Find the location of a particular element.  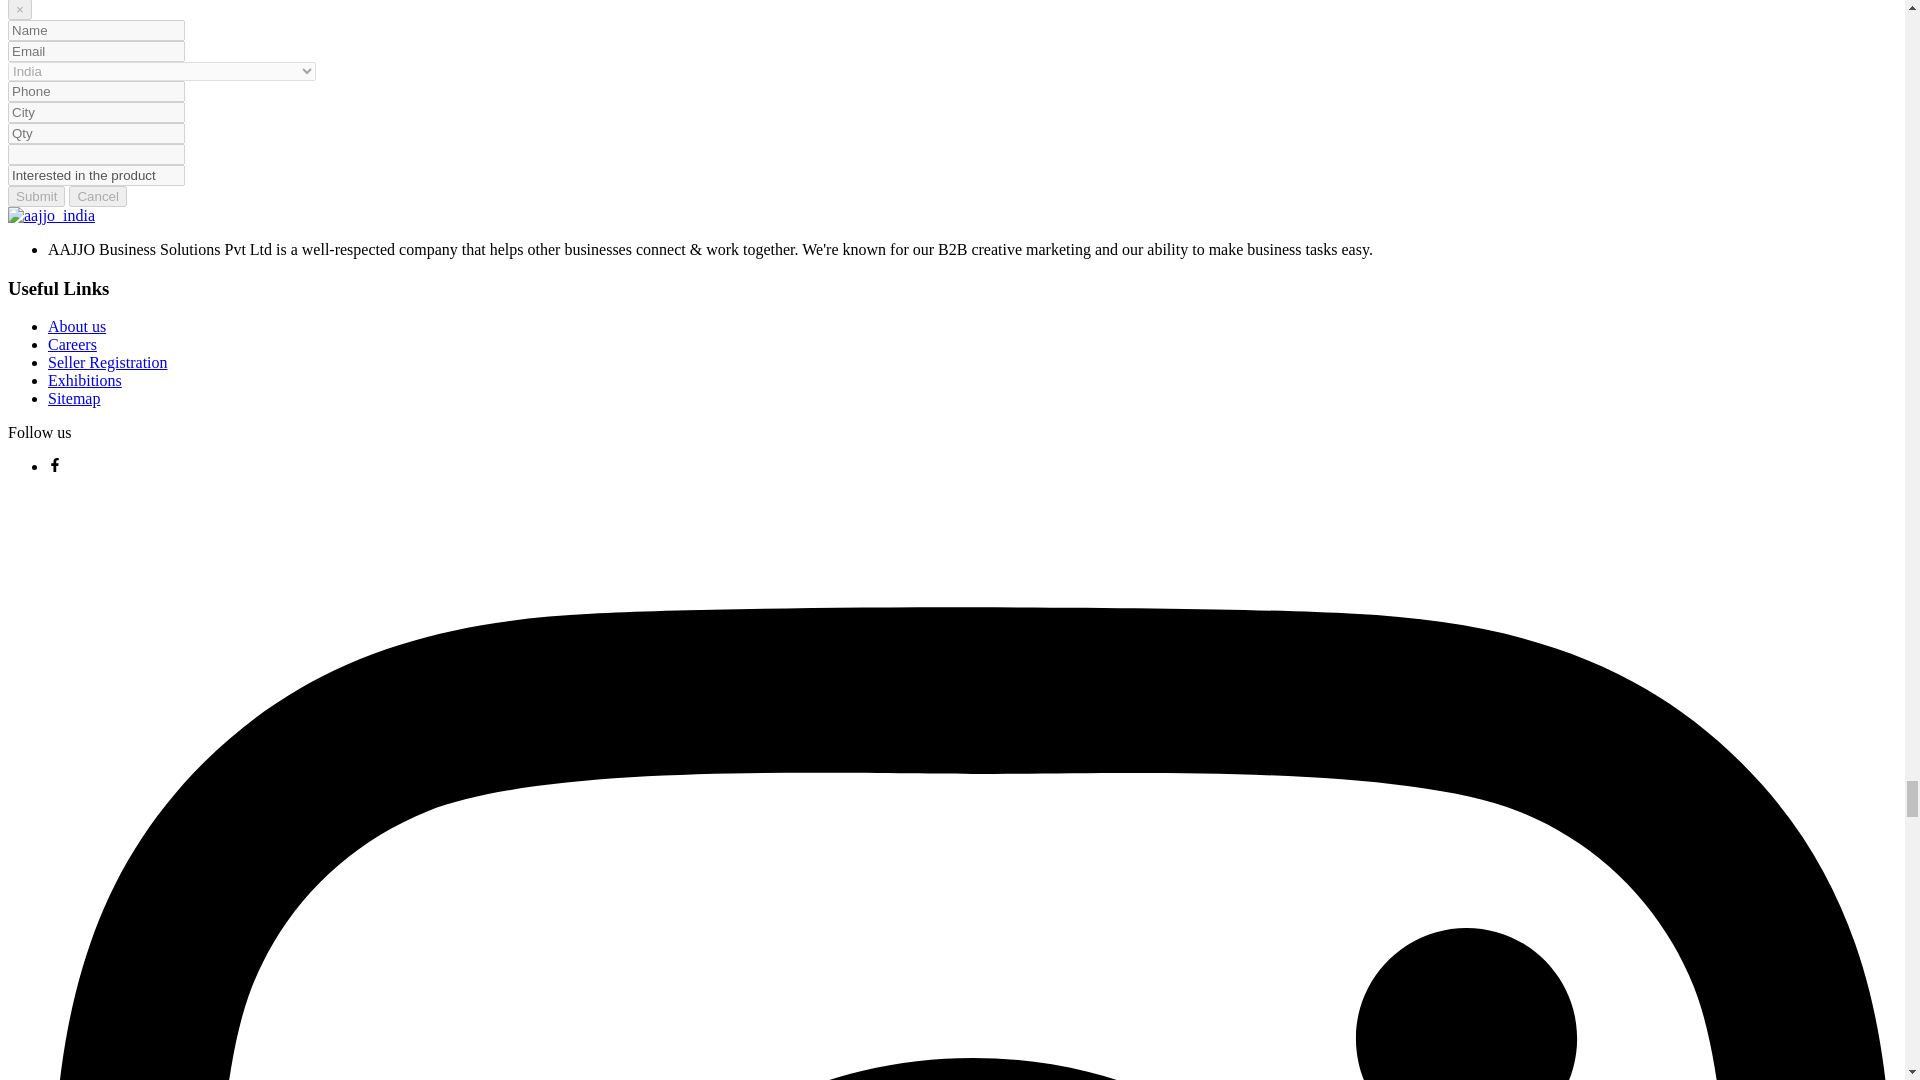

Exhibitions is located at coordinates (85, 380).